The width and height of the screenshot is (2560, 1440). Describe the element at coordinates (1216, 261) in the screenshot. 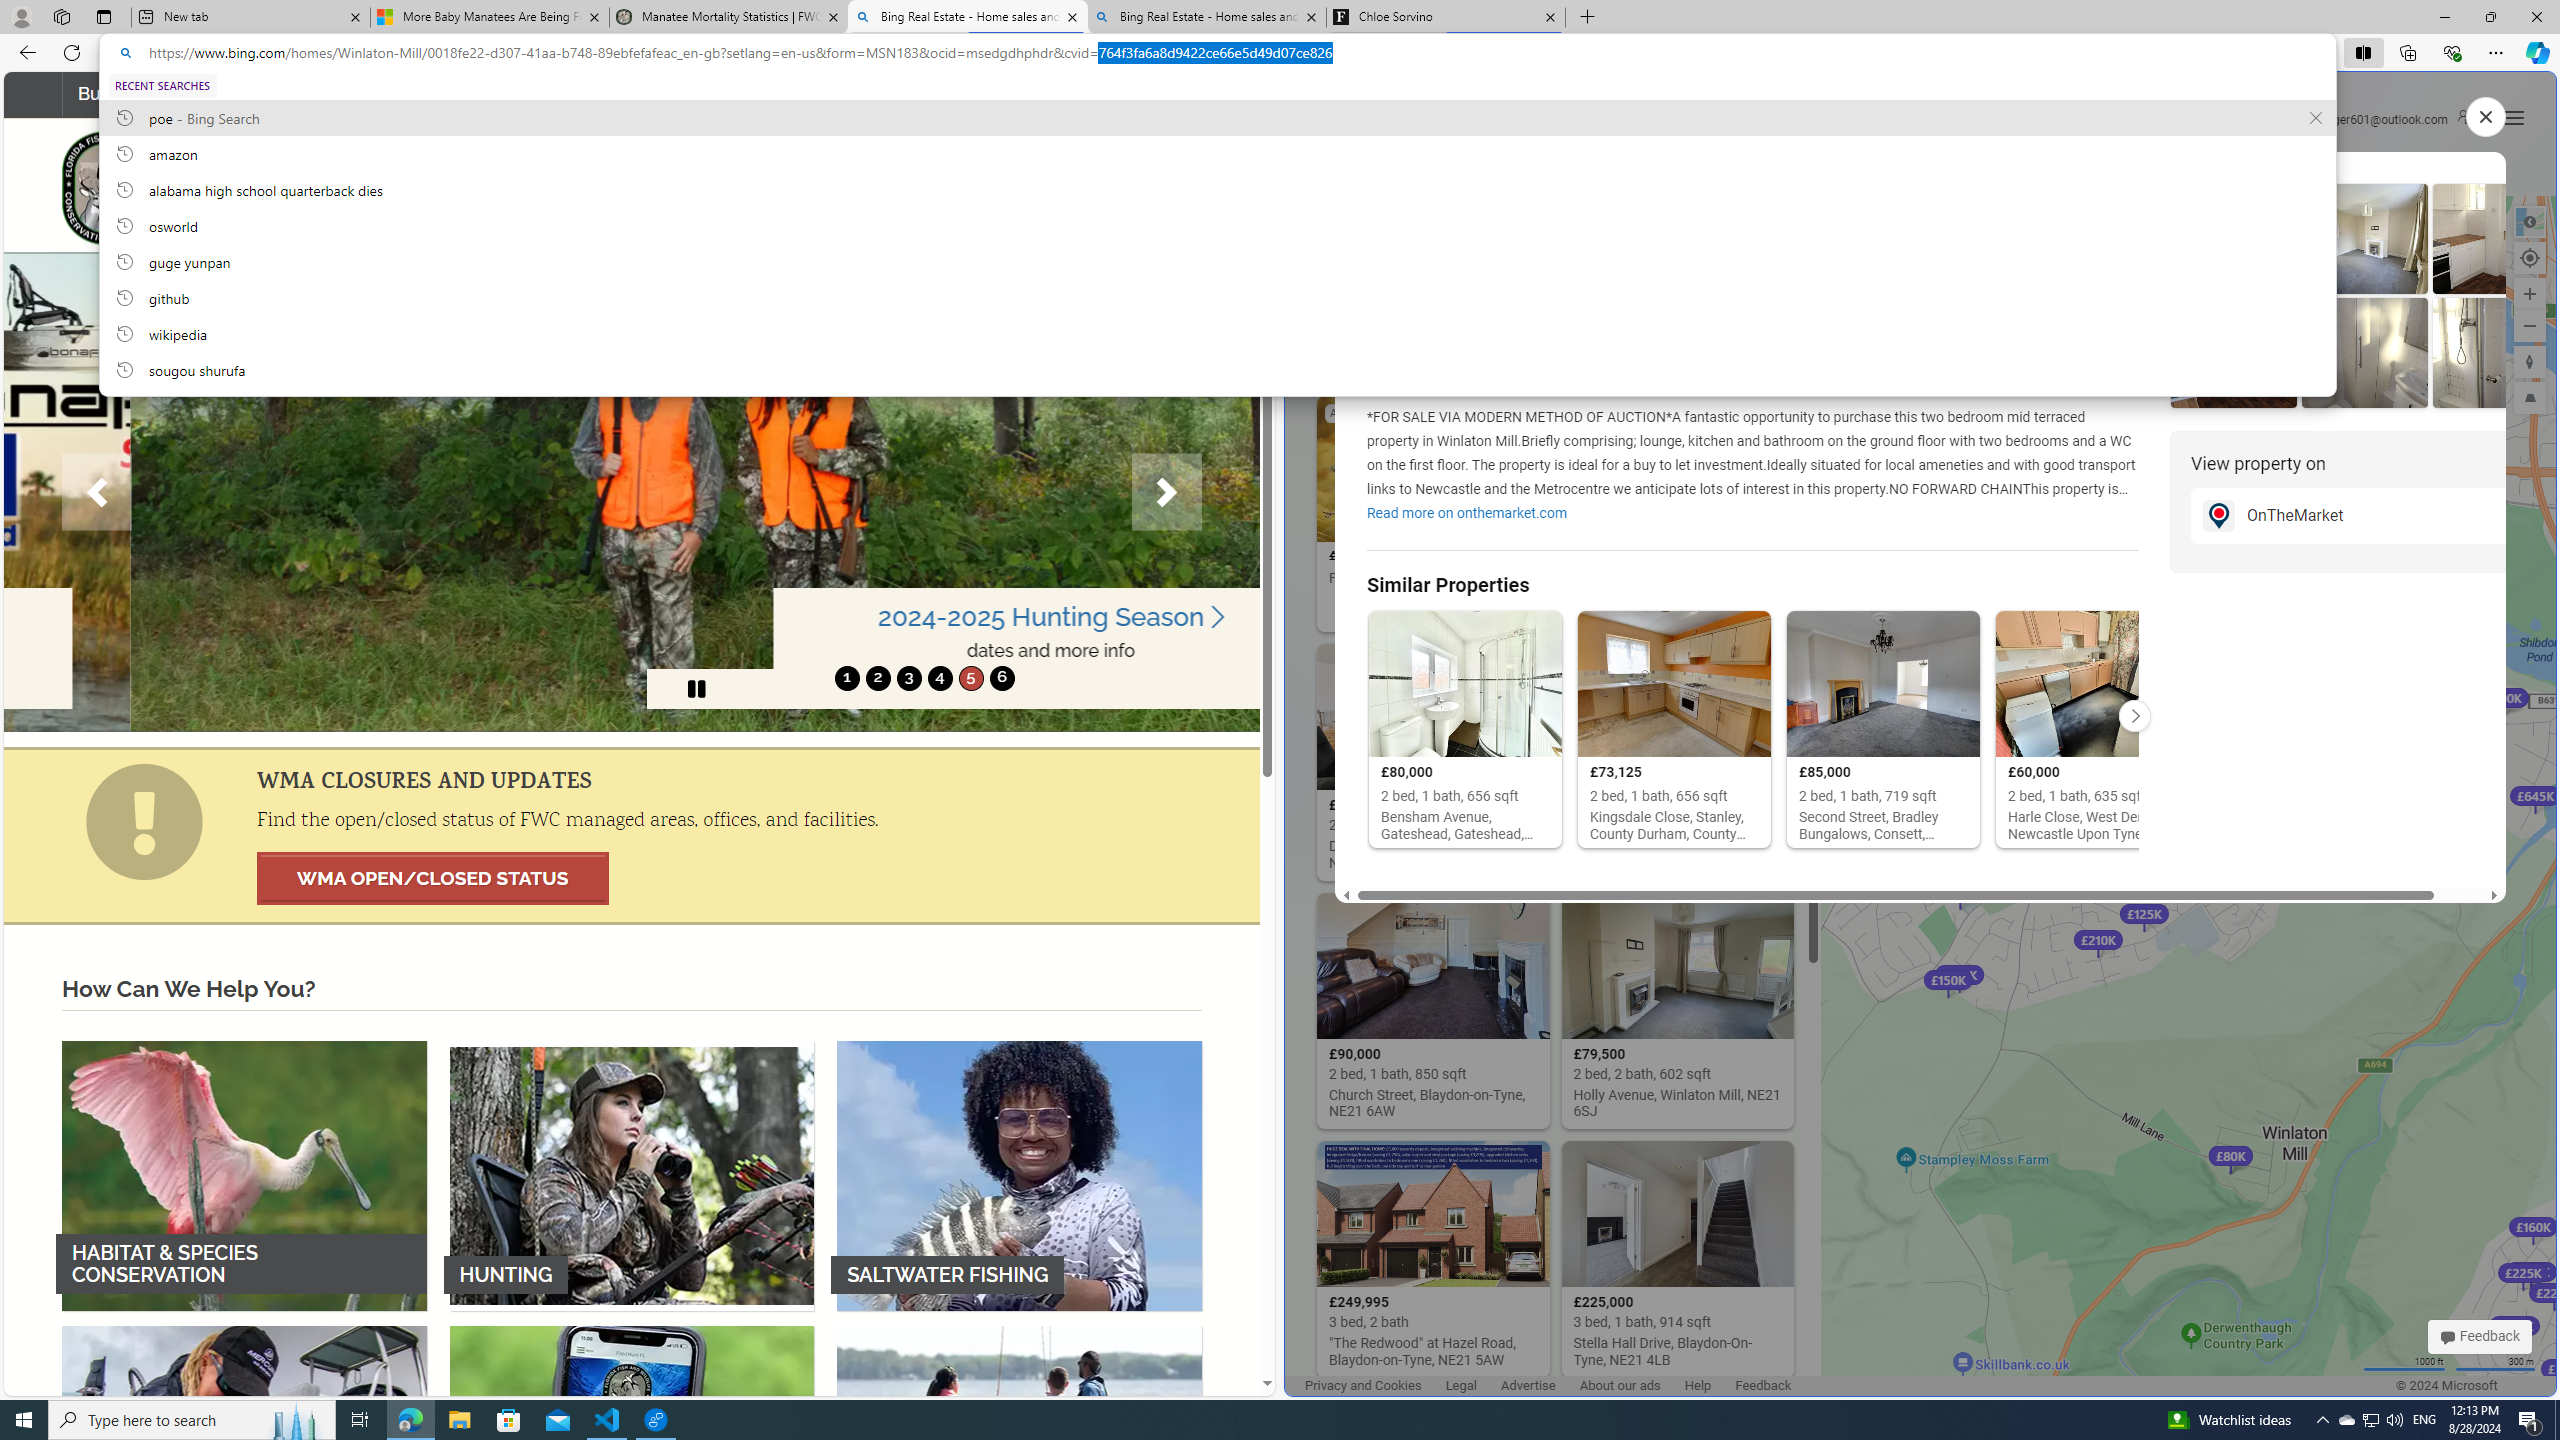

I see `guge yunpan, recent searches from history` at that location.